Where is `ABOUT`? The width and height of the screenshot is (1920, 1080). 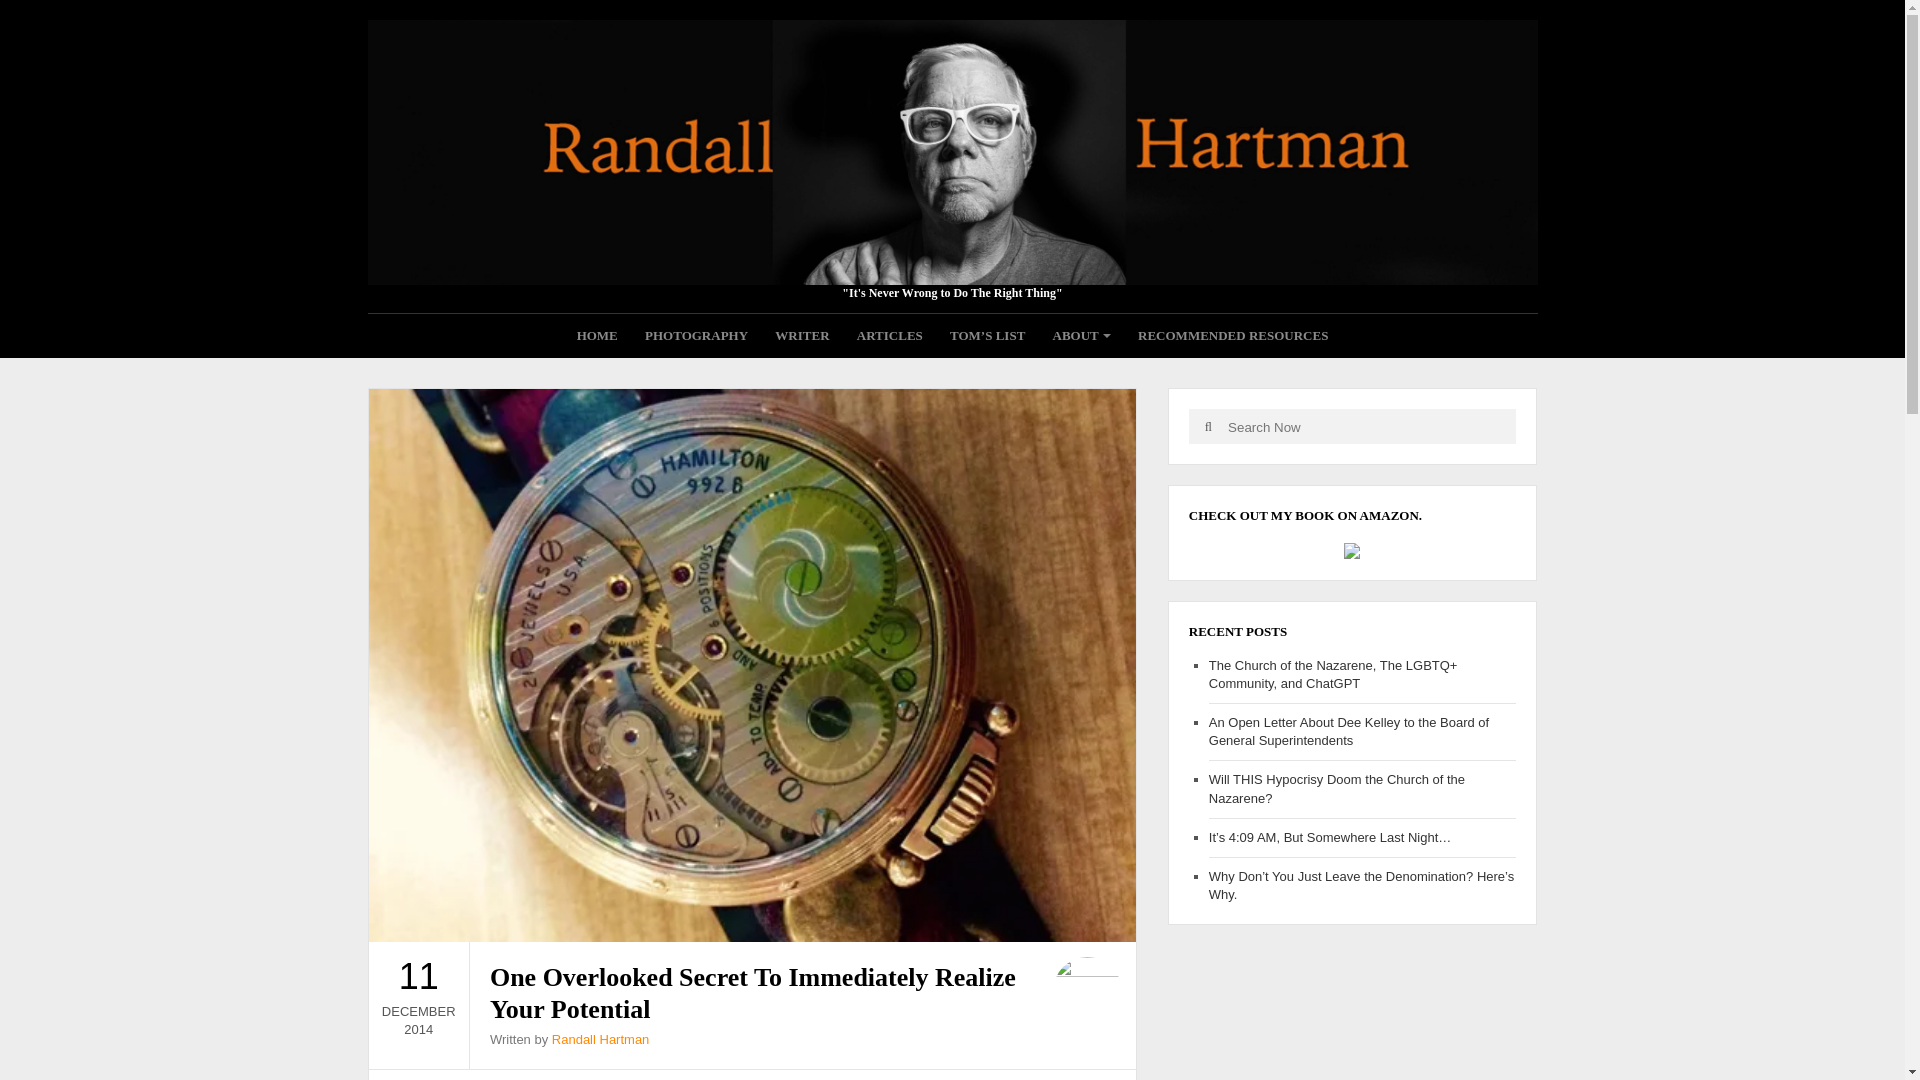
ABOUT is located at coordinates (1082, 336).